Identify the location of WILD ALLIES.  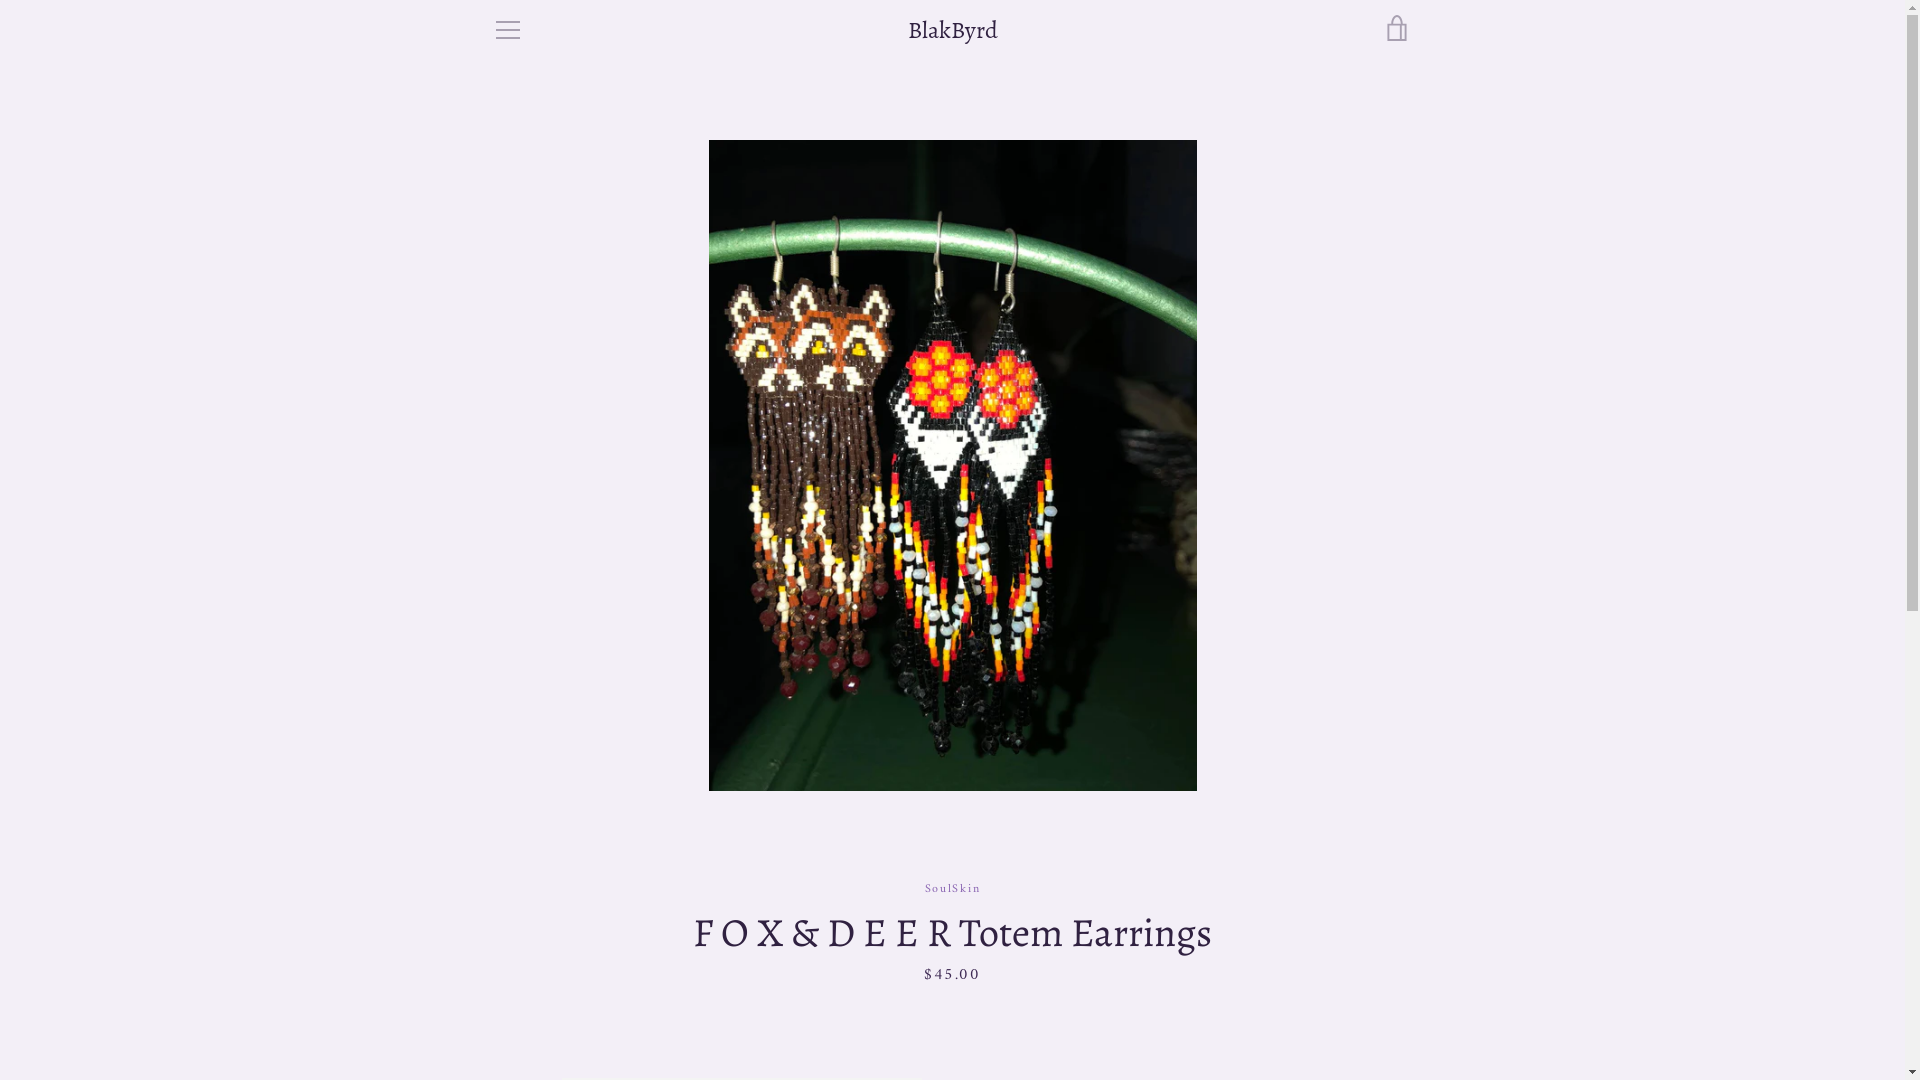
(534, 893).